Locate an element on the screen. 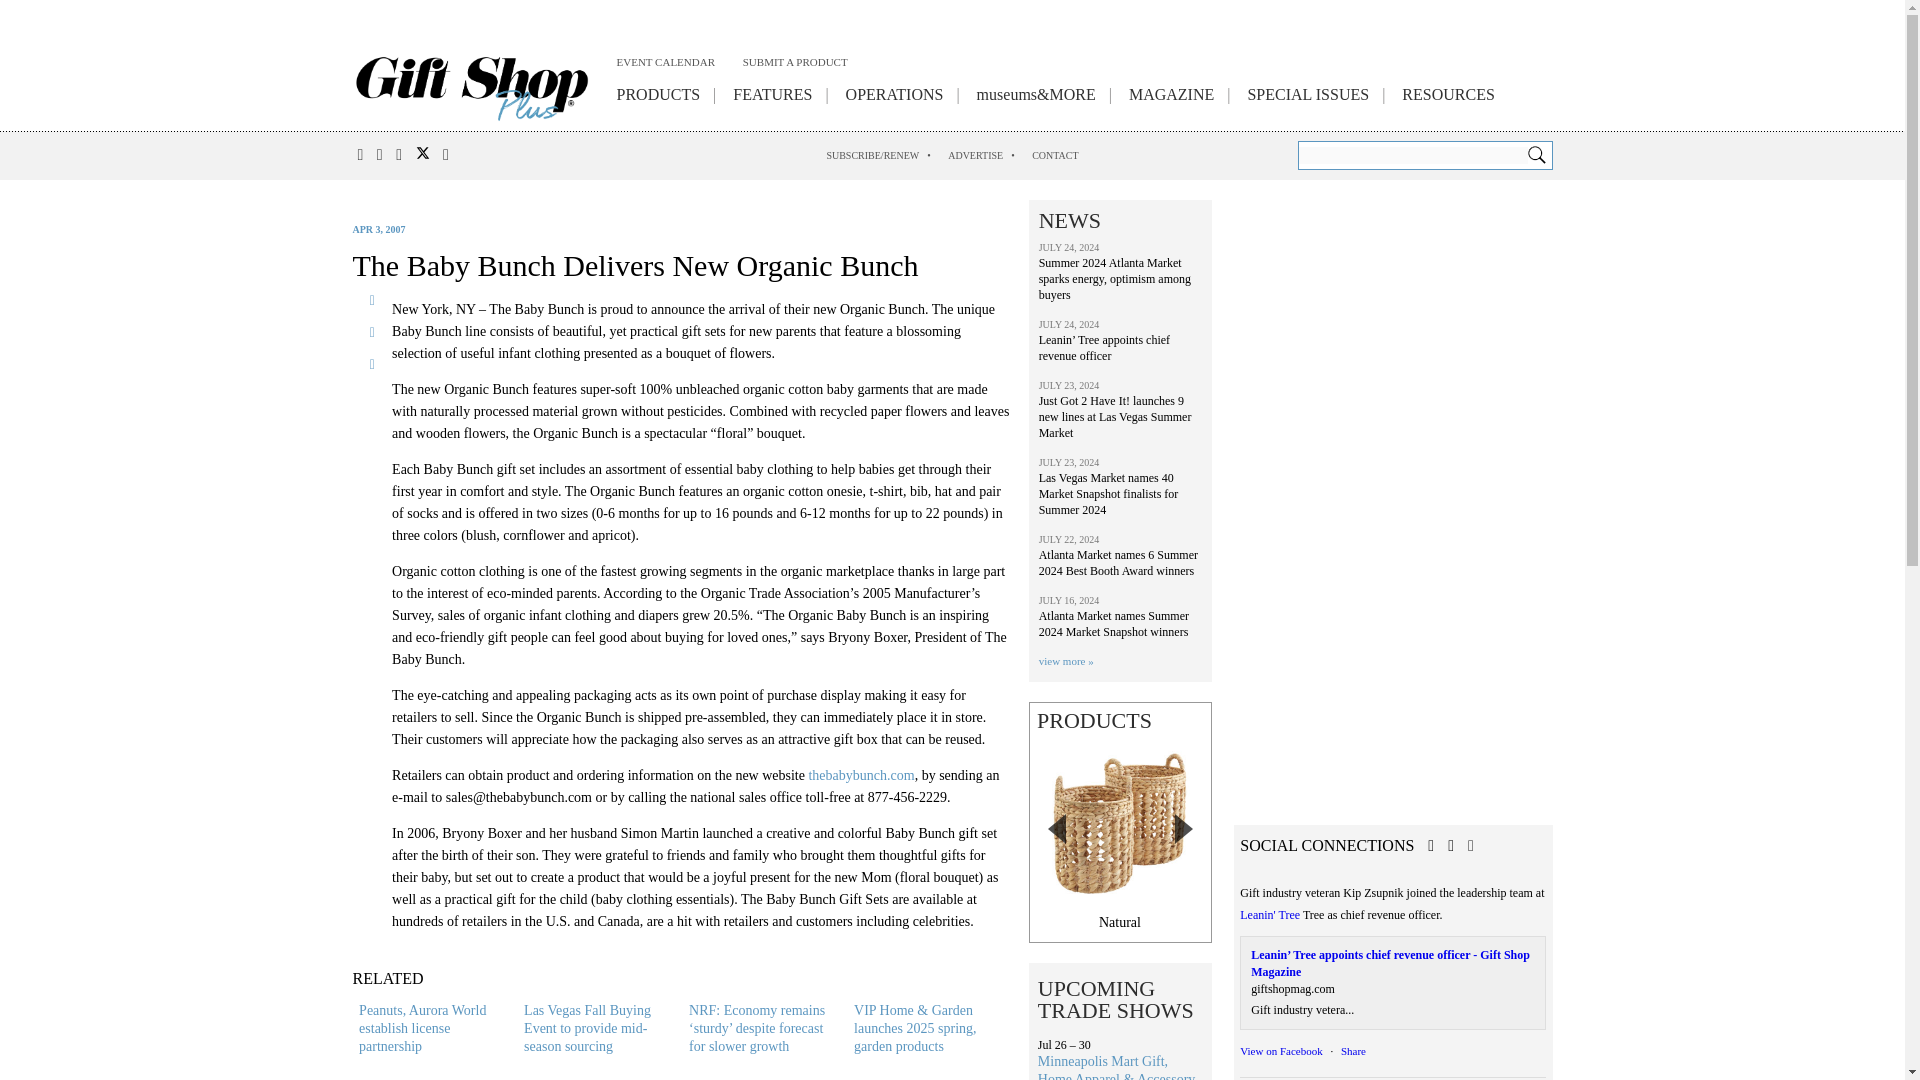  PRODUCTS is located at coordinates (658, 98).